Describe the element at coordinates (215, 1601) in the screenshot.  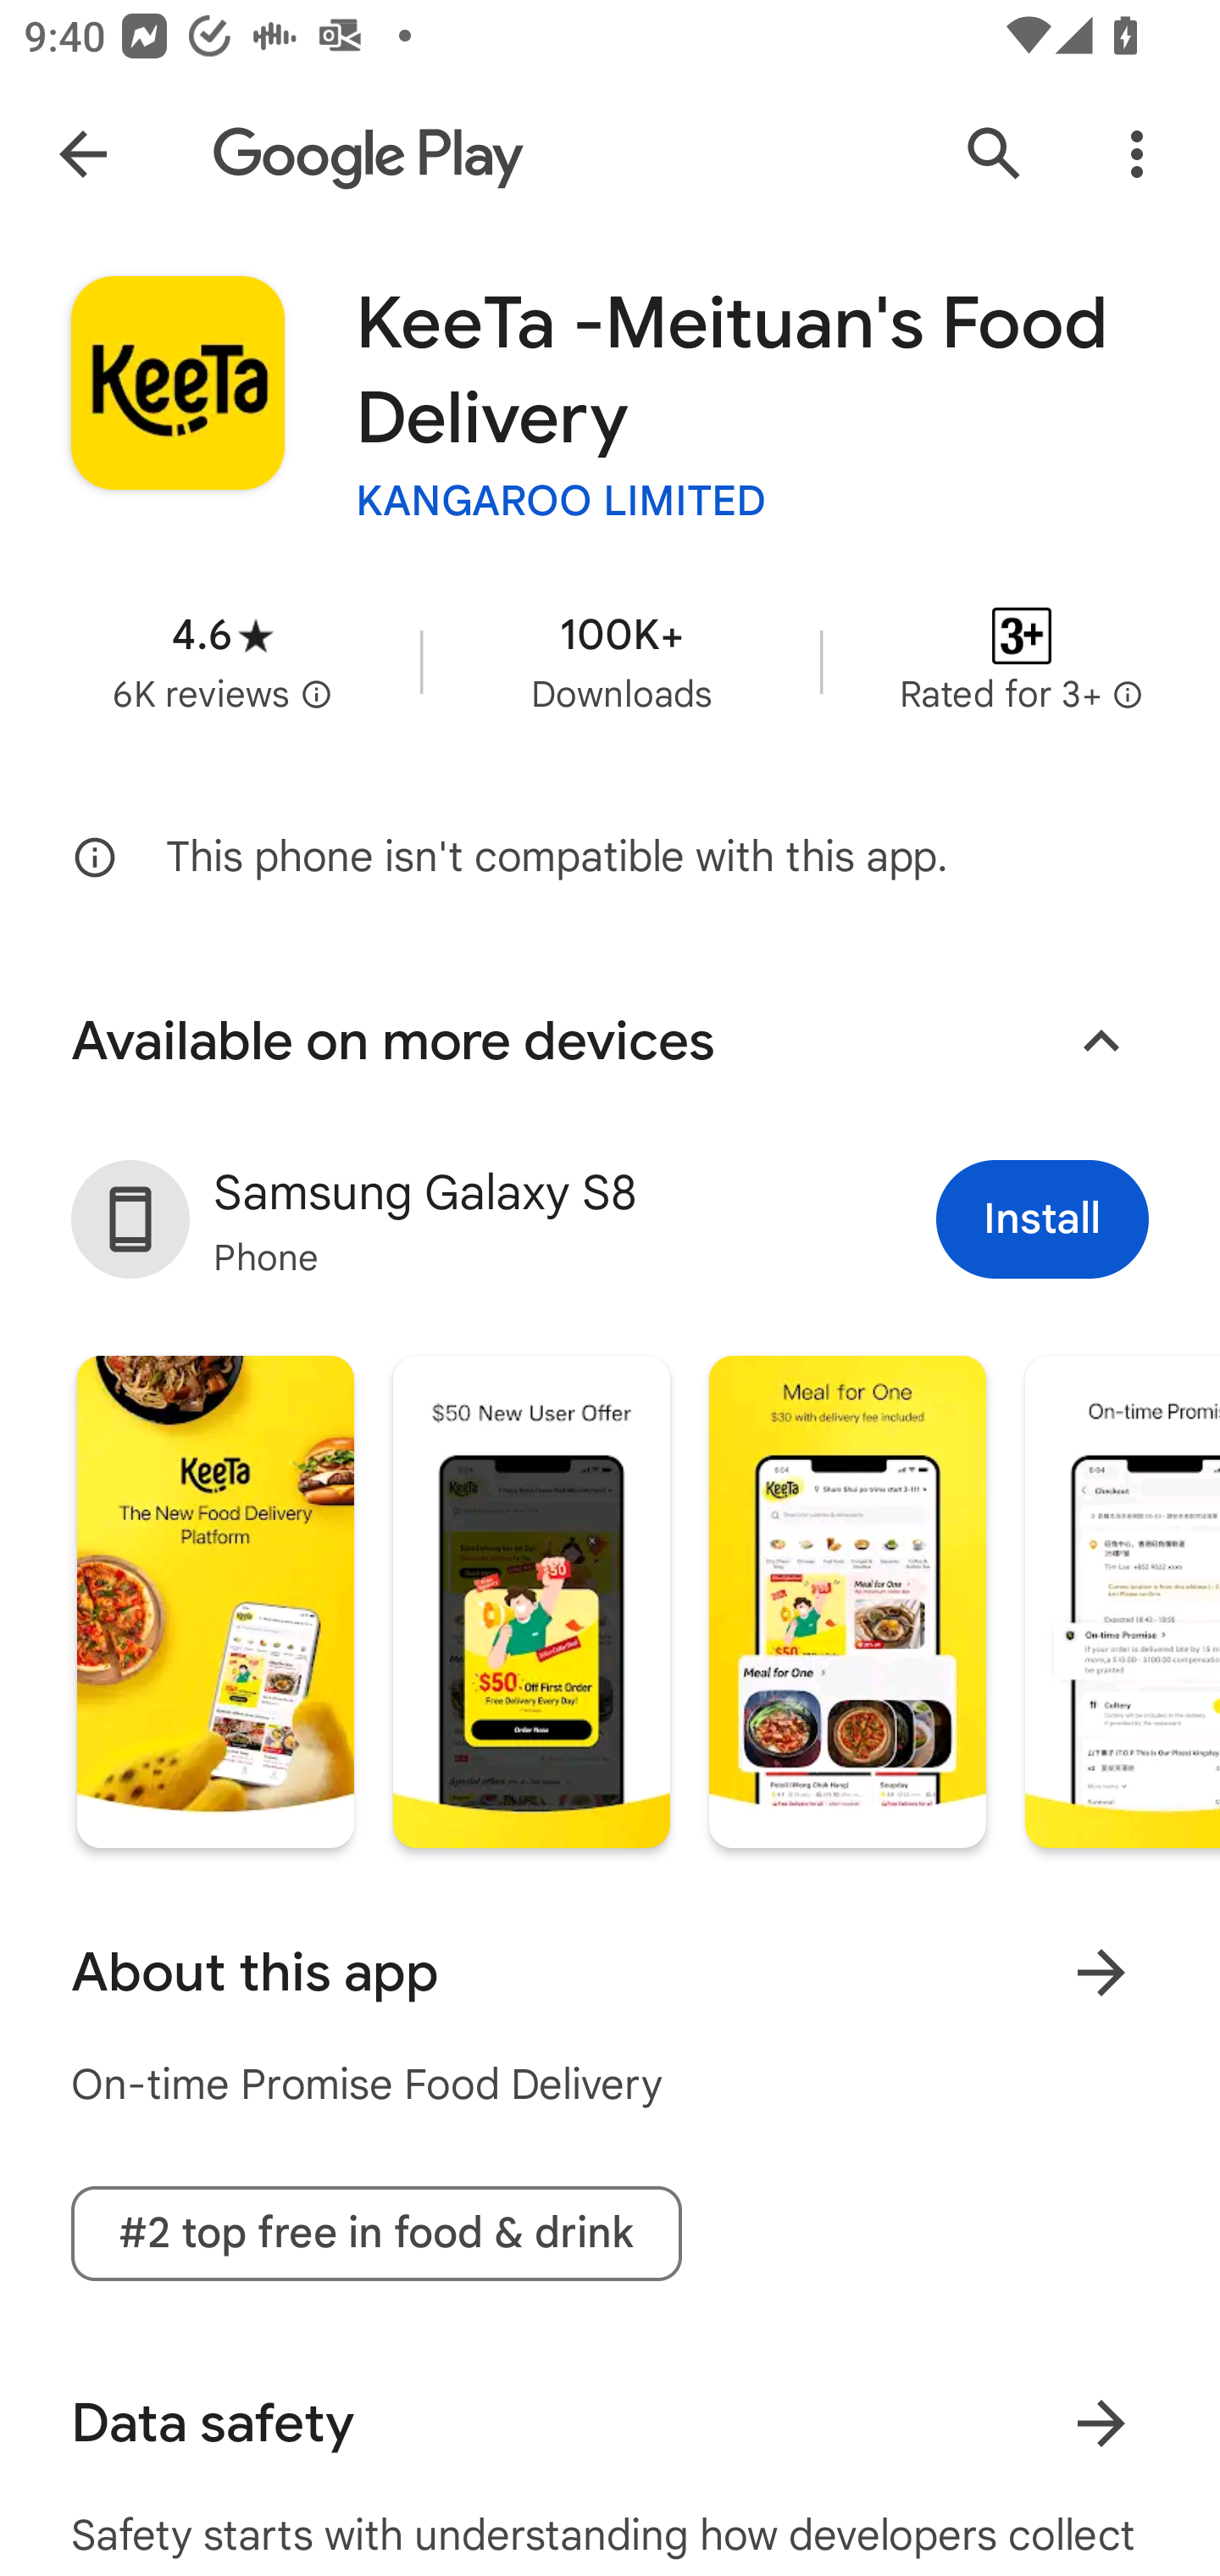
I see `Screenshot "1" of "6"` at that location.